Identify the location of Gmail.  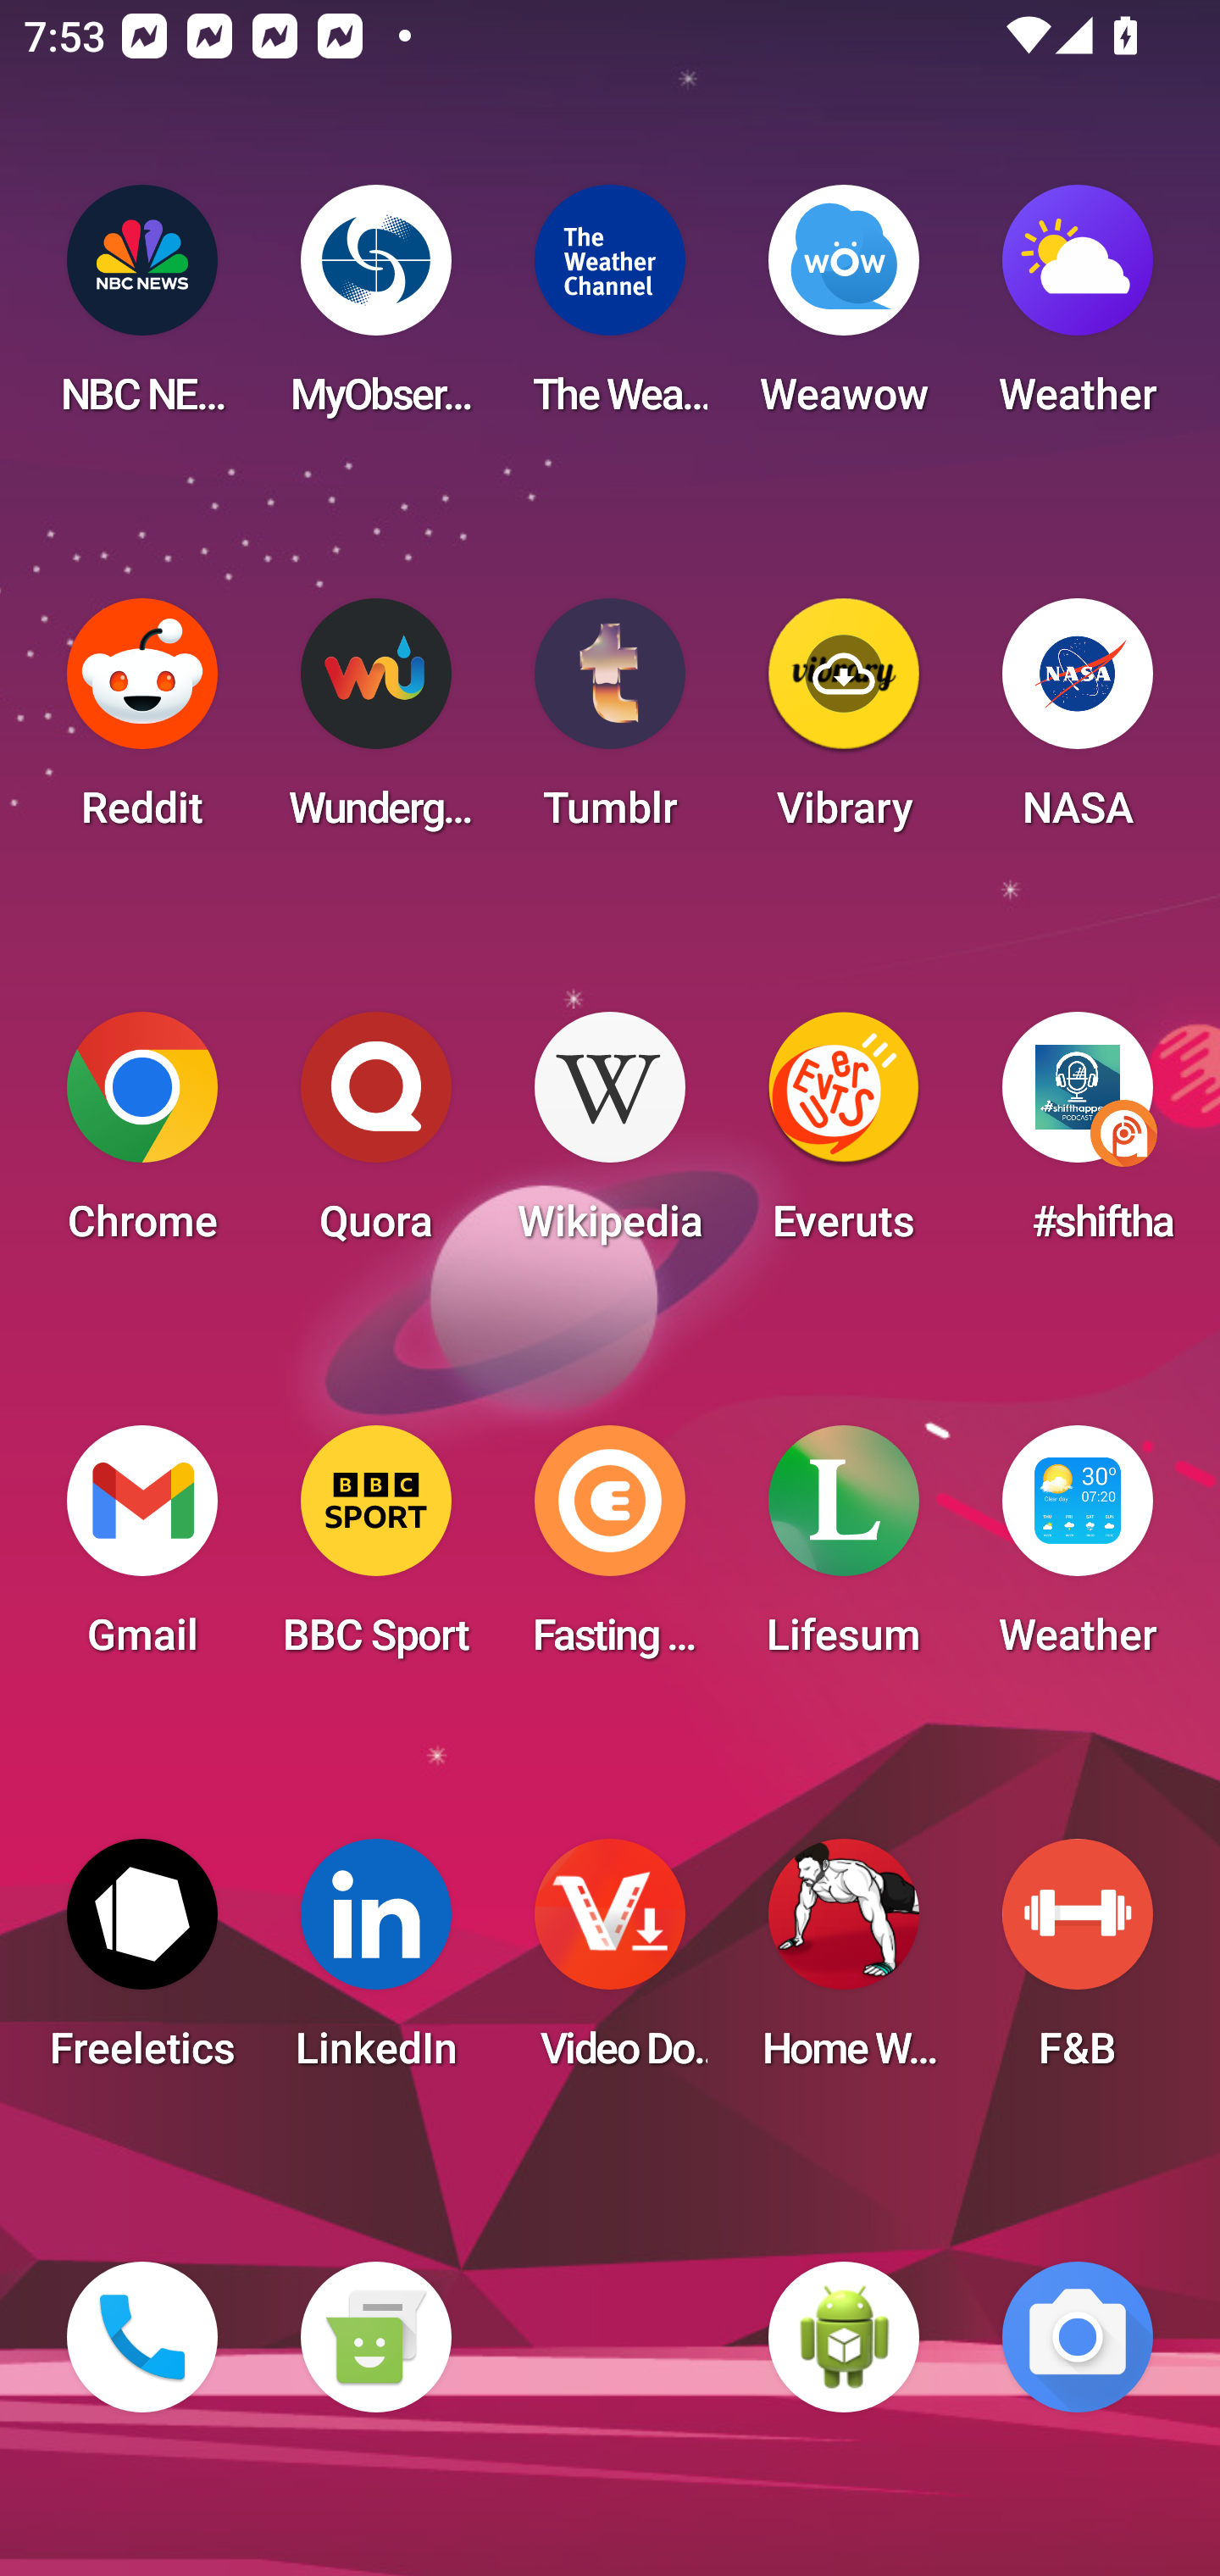
(142, 1551).